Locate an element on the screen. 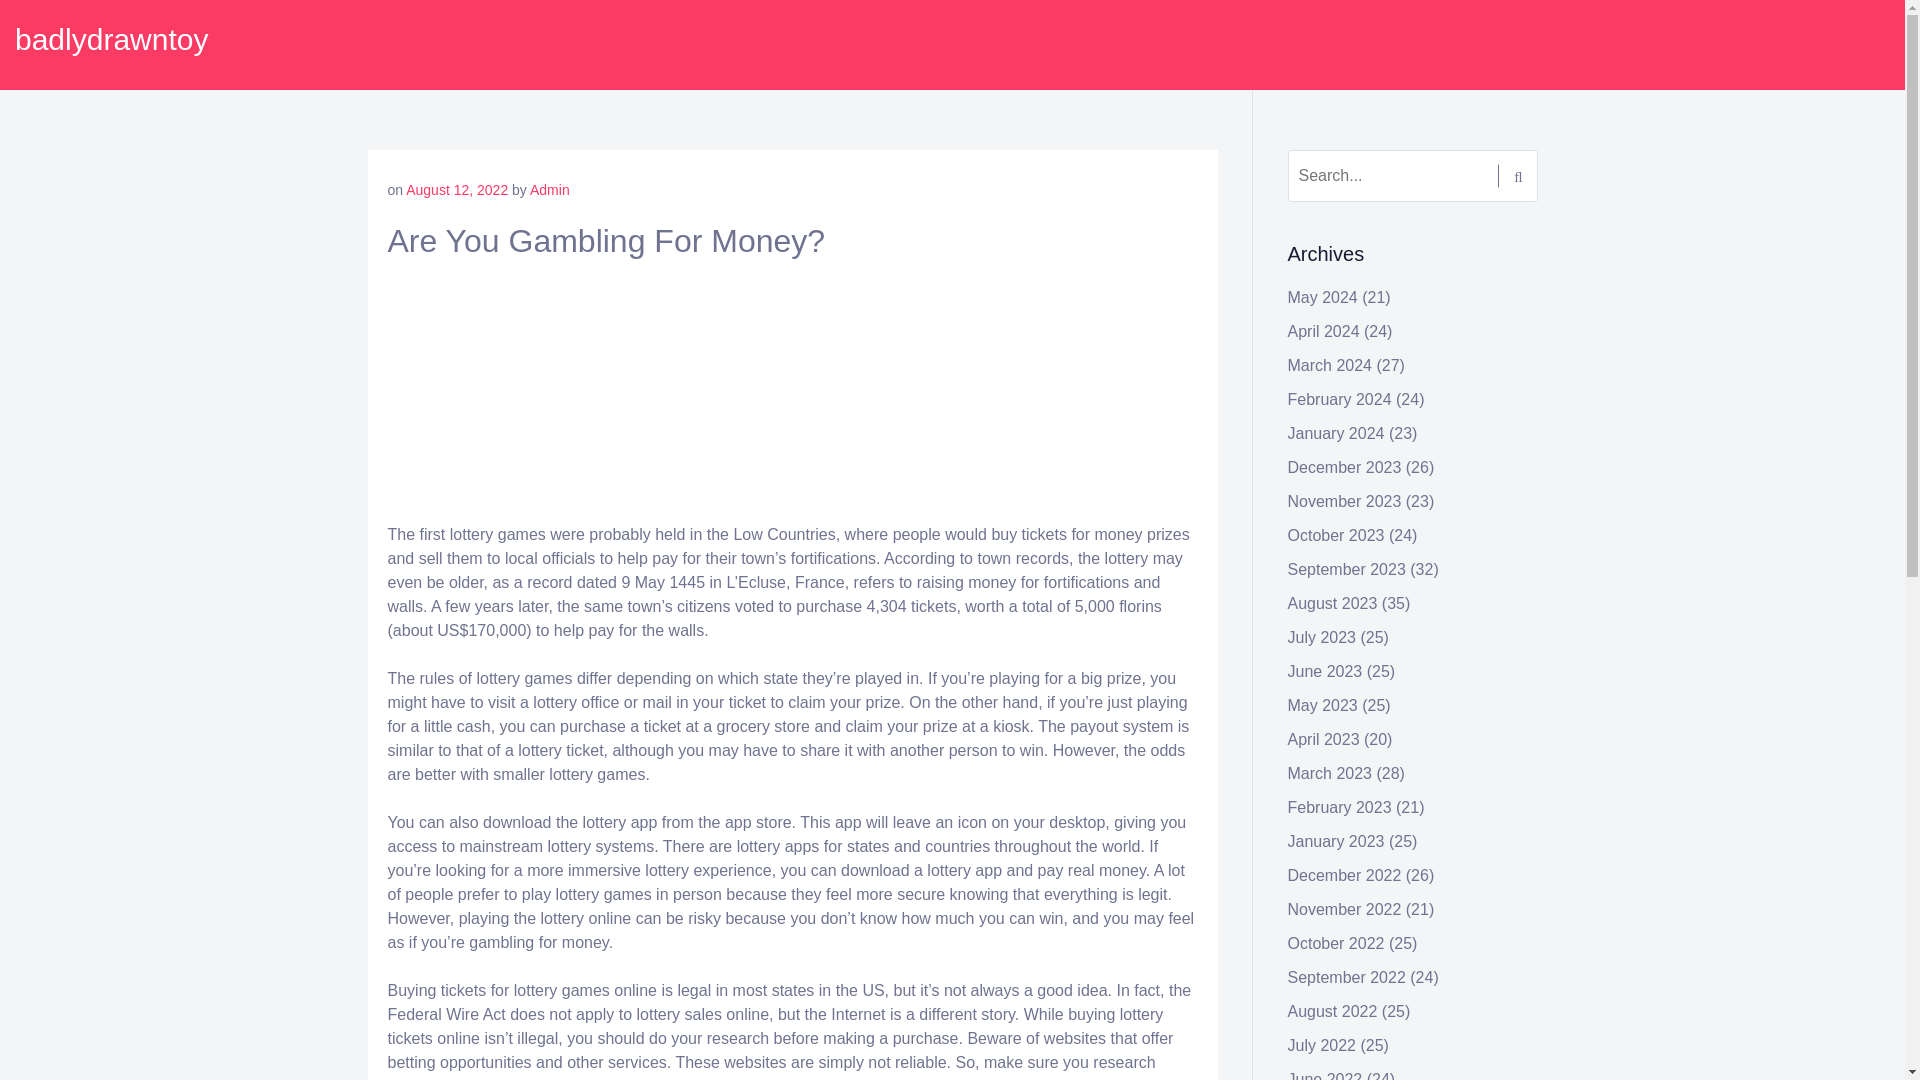 Image resolution: width=1920 pixels, height=1080 pixels. October 2022 is located at coordinates (1336, 943).